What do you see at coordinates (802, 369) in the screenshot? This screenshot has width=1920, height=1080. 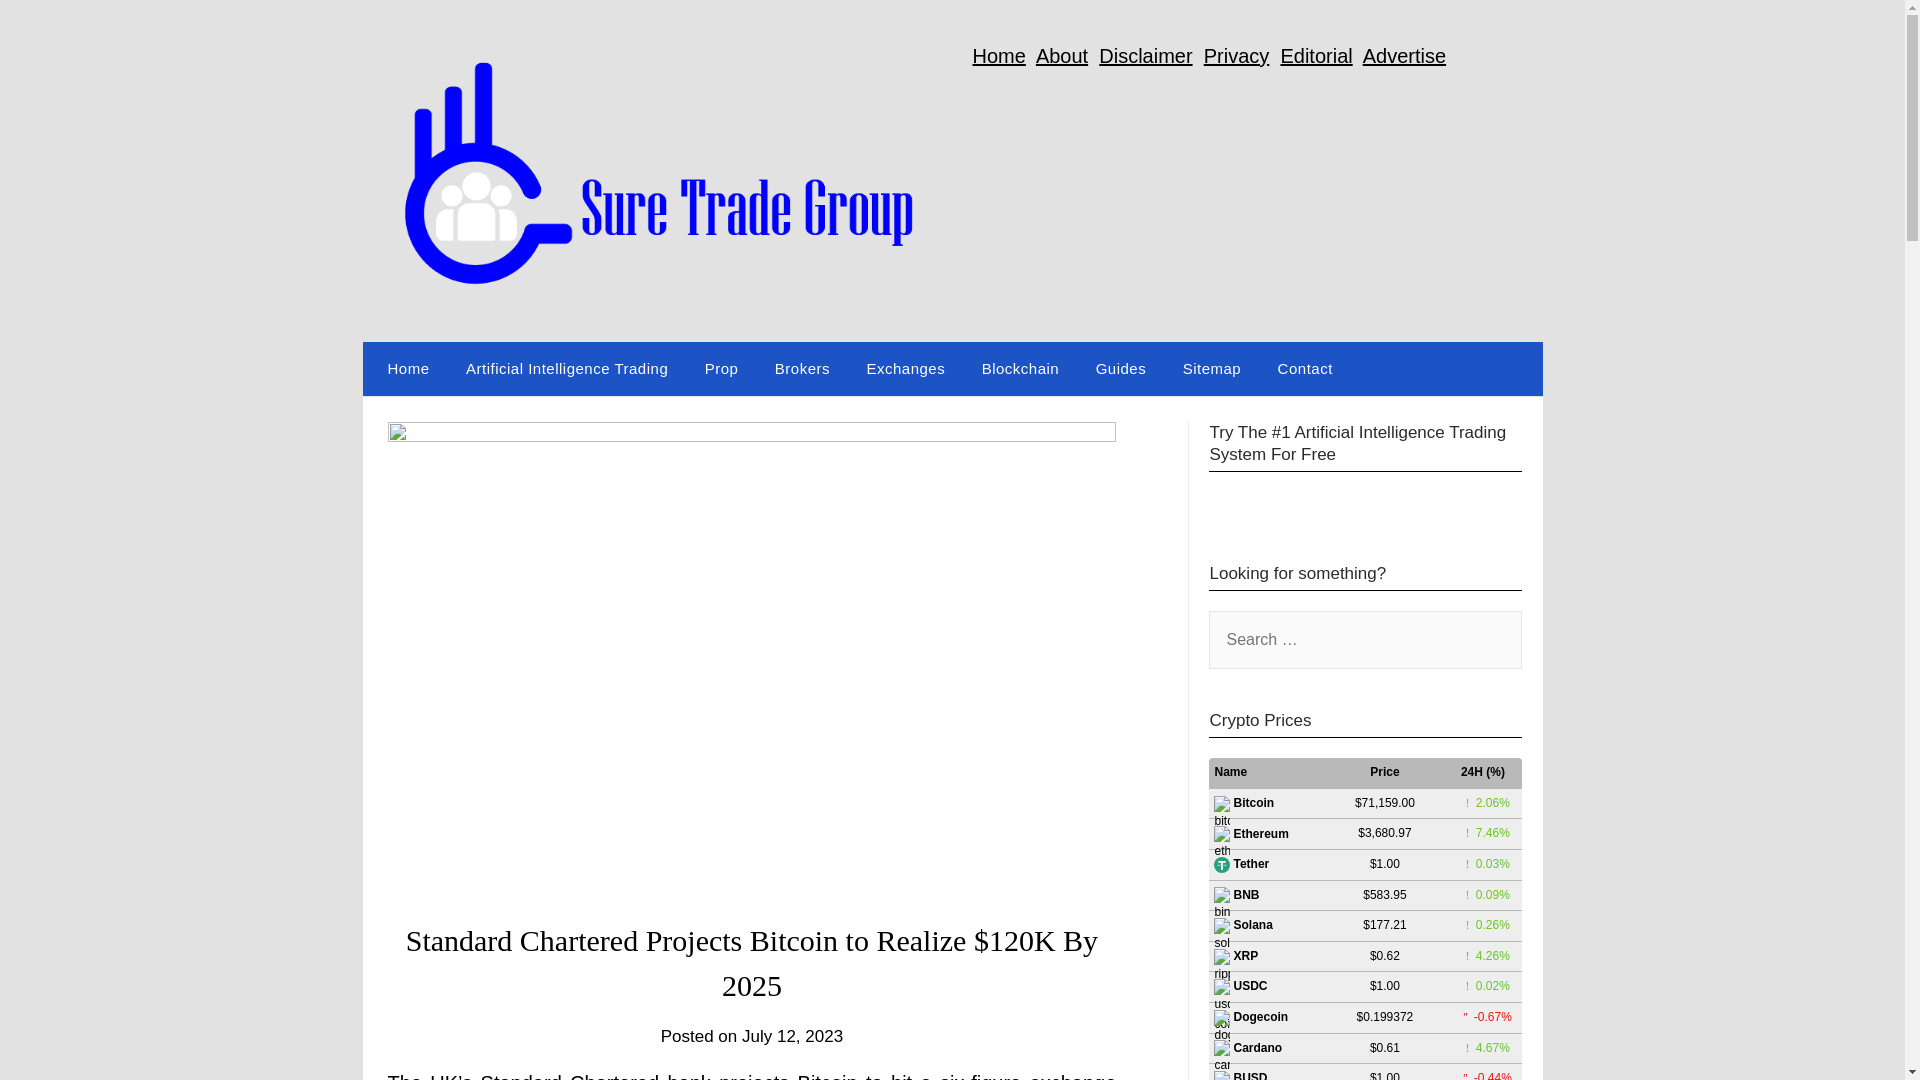 I see `Brokers` at bounding box center [802, 369].